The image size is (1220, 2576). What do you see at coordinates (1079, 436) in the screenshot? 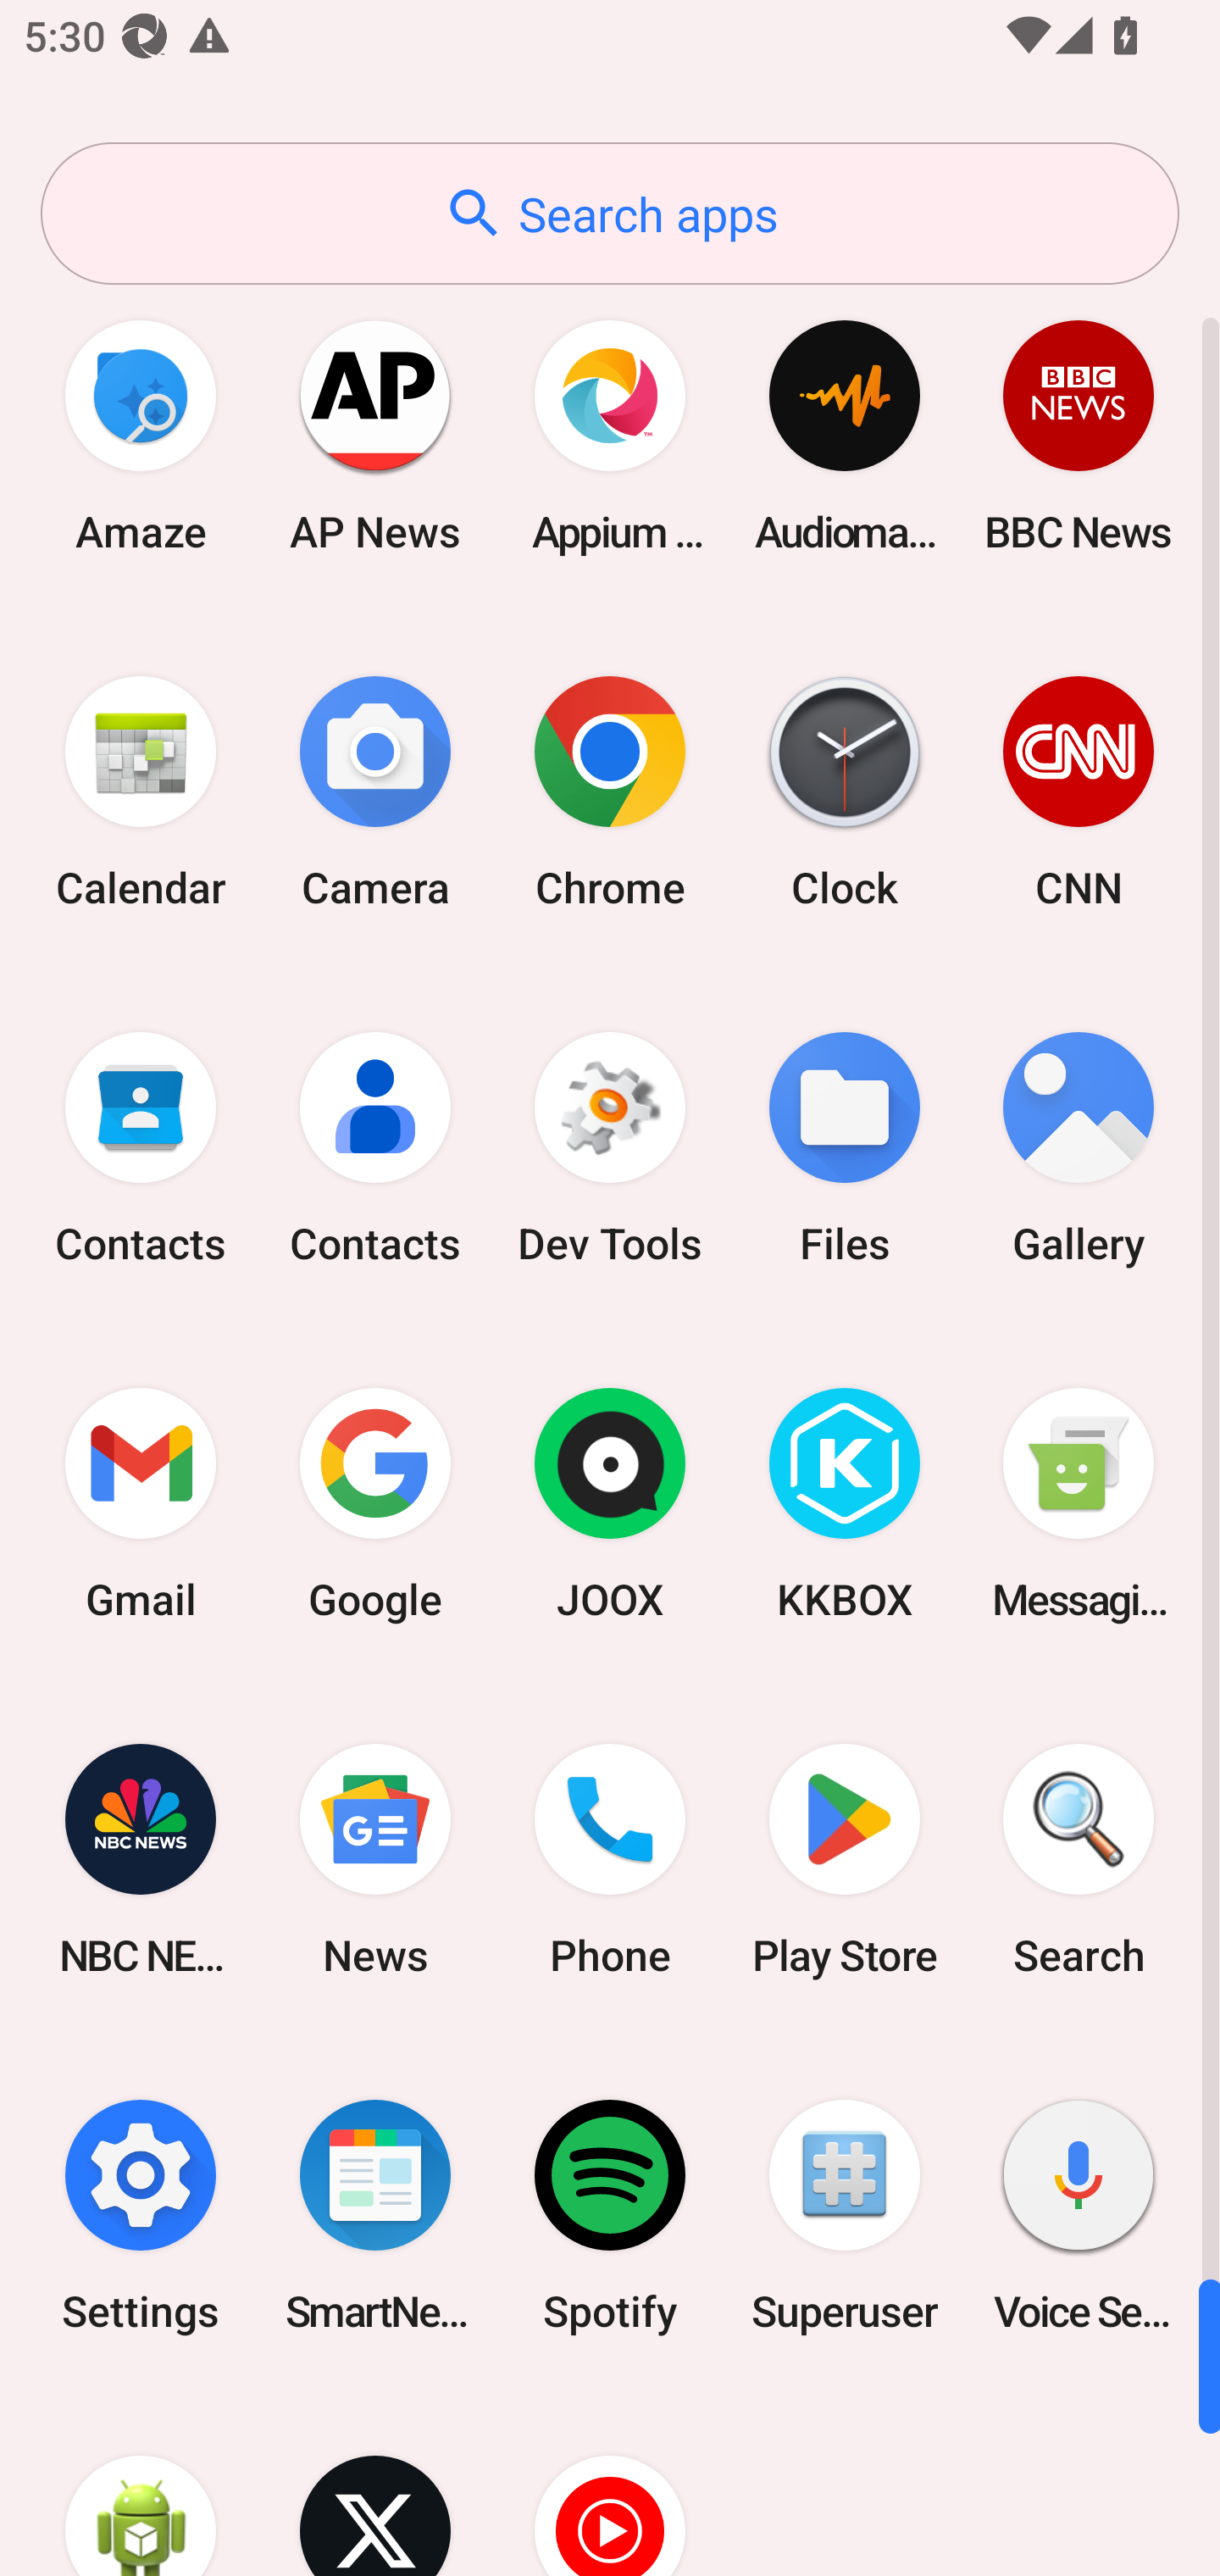
I see `BBC News` at bounding box center [1079, 436].